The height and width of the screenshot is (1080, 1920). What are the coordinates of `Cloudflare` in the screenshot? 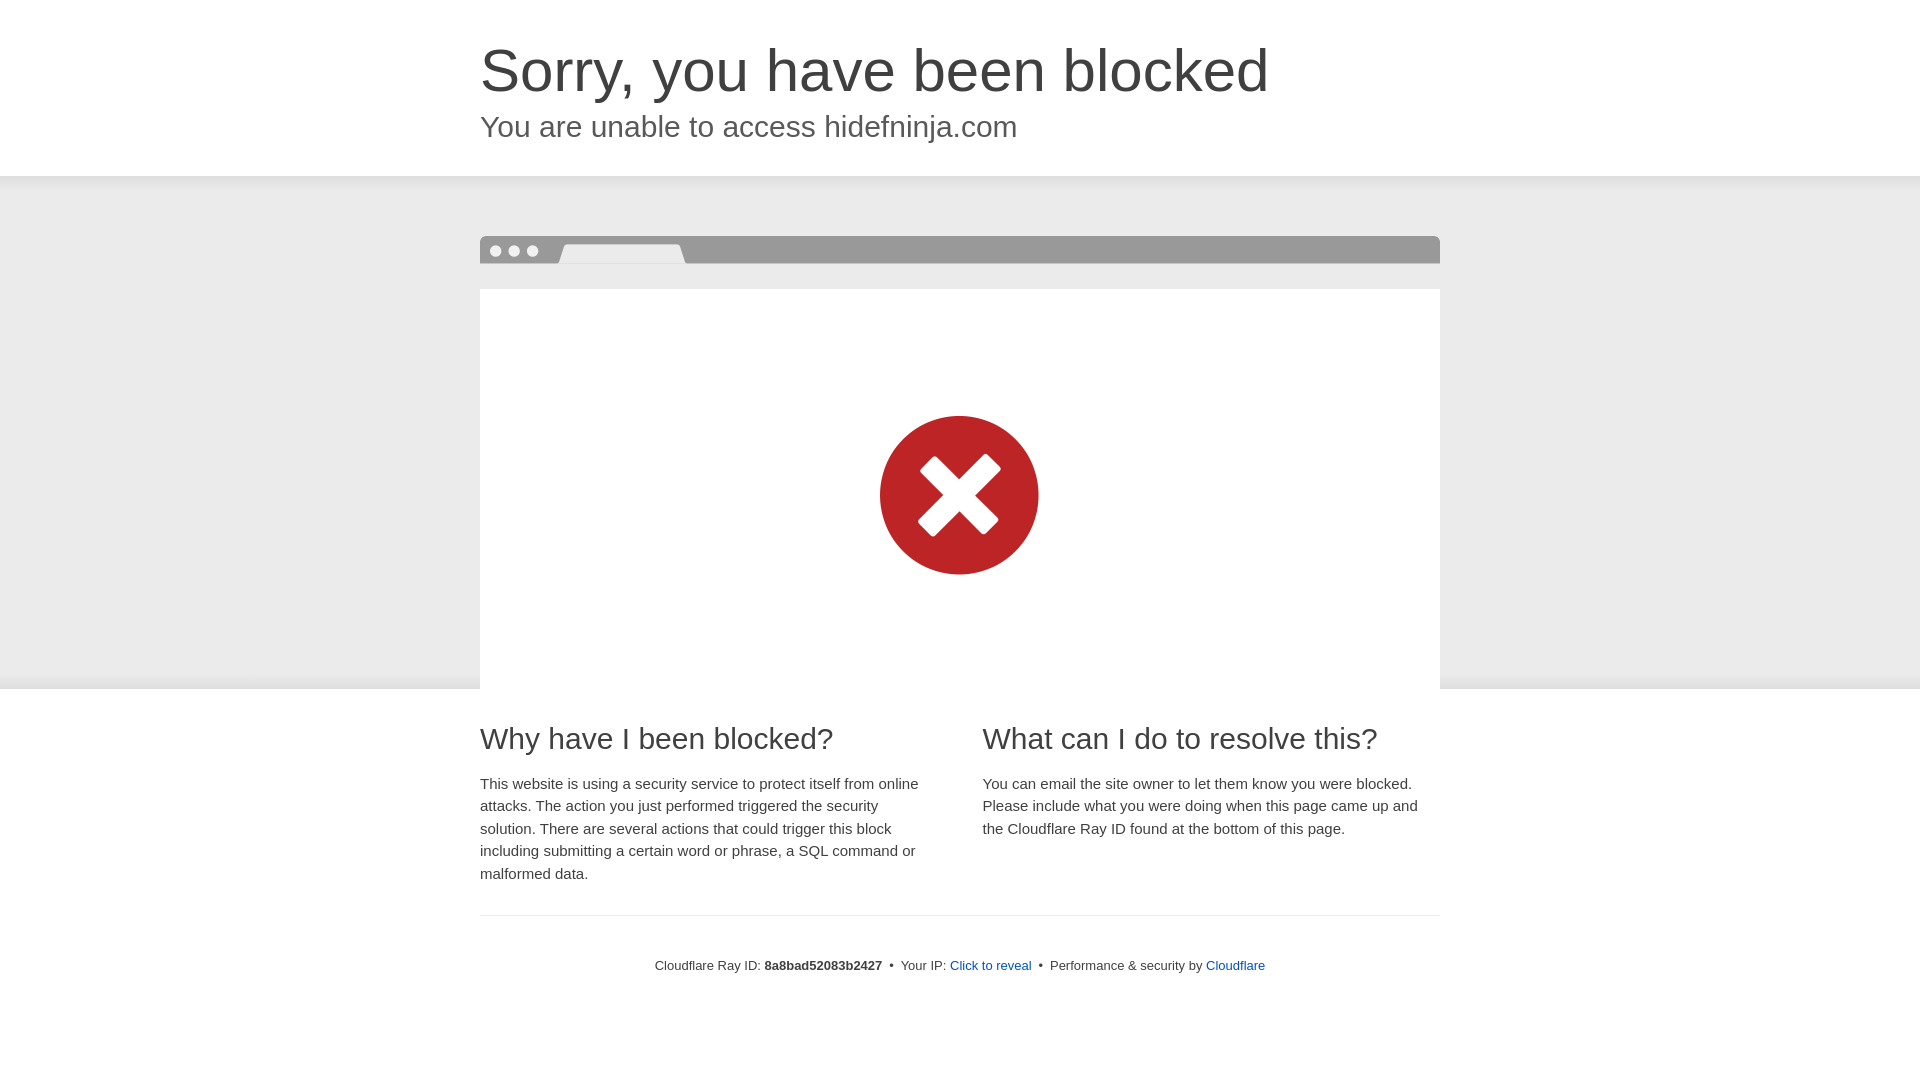 It's located at (1235, 965).